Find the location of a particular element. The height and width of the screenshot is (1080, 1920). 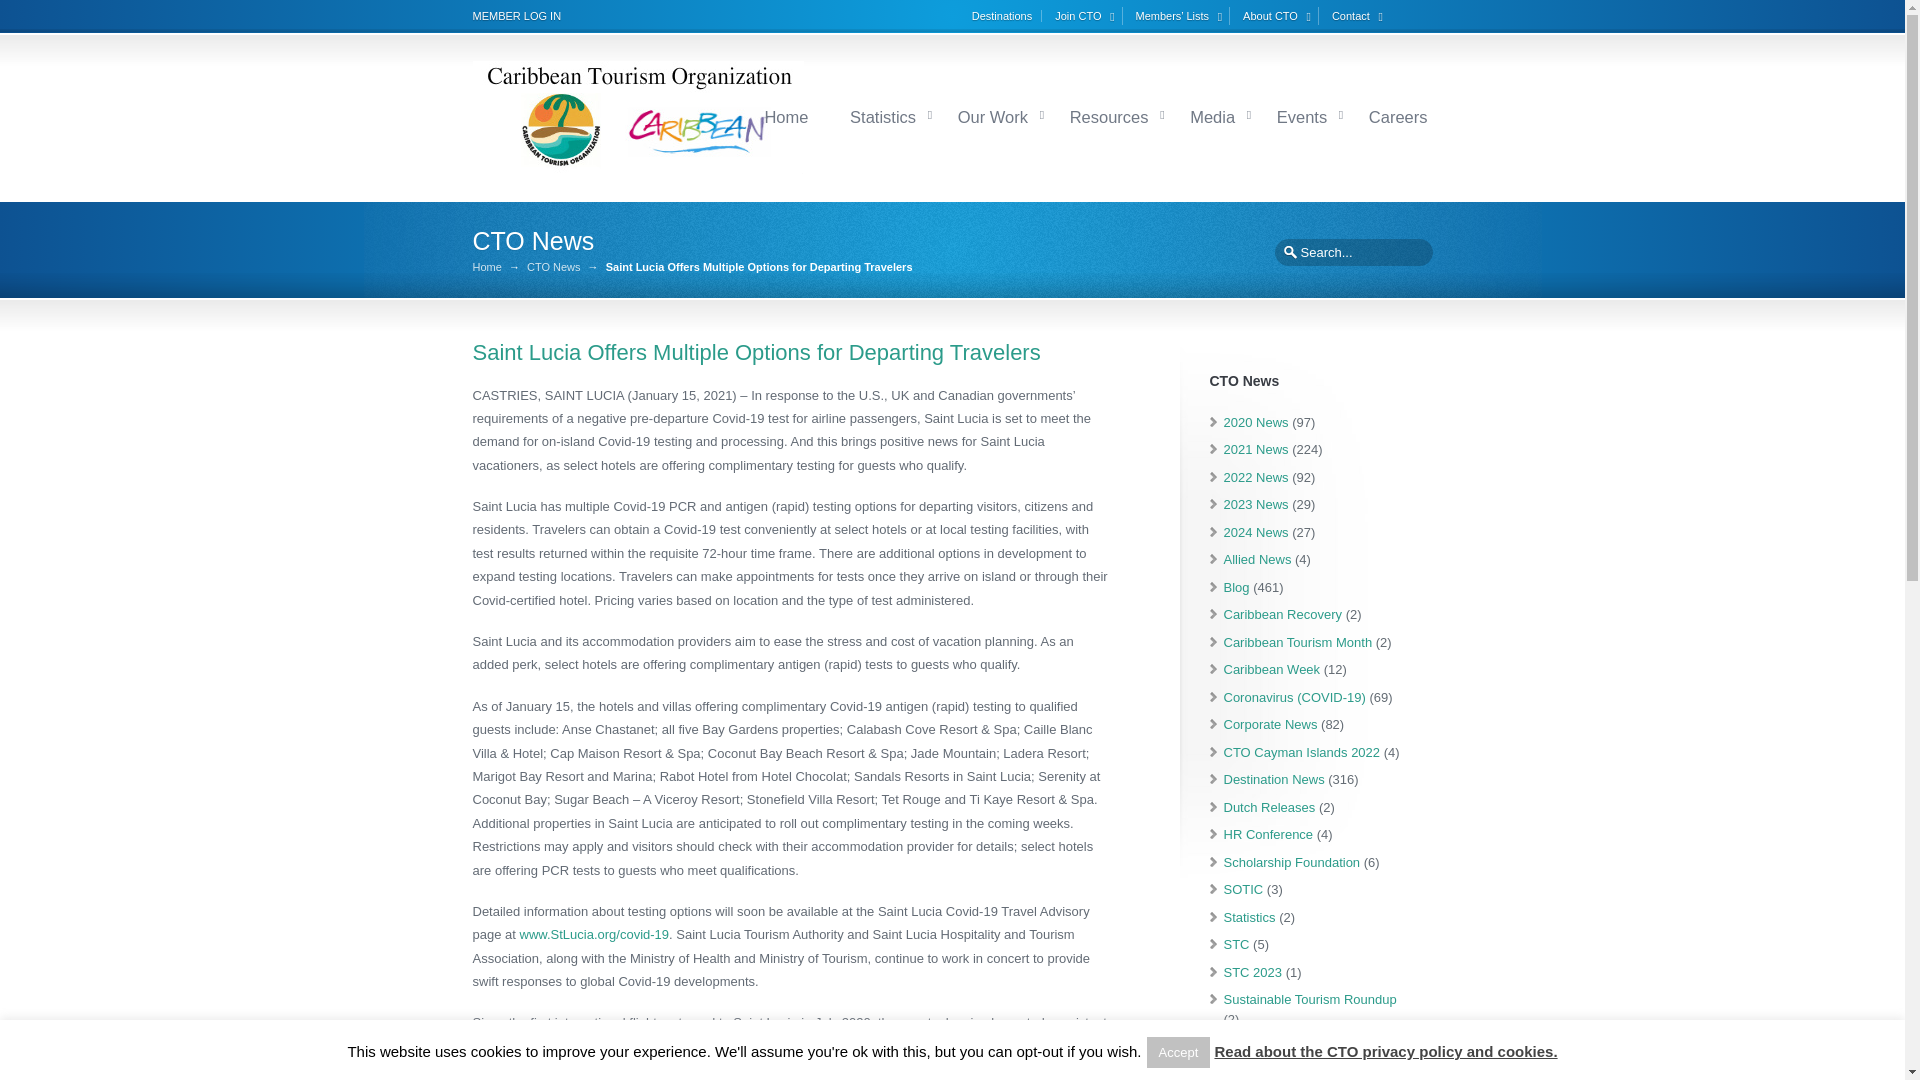

Destinations is located at coordinates (1006, 15).